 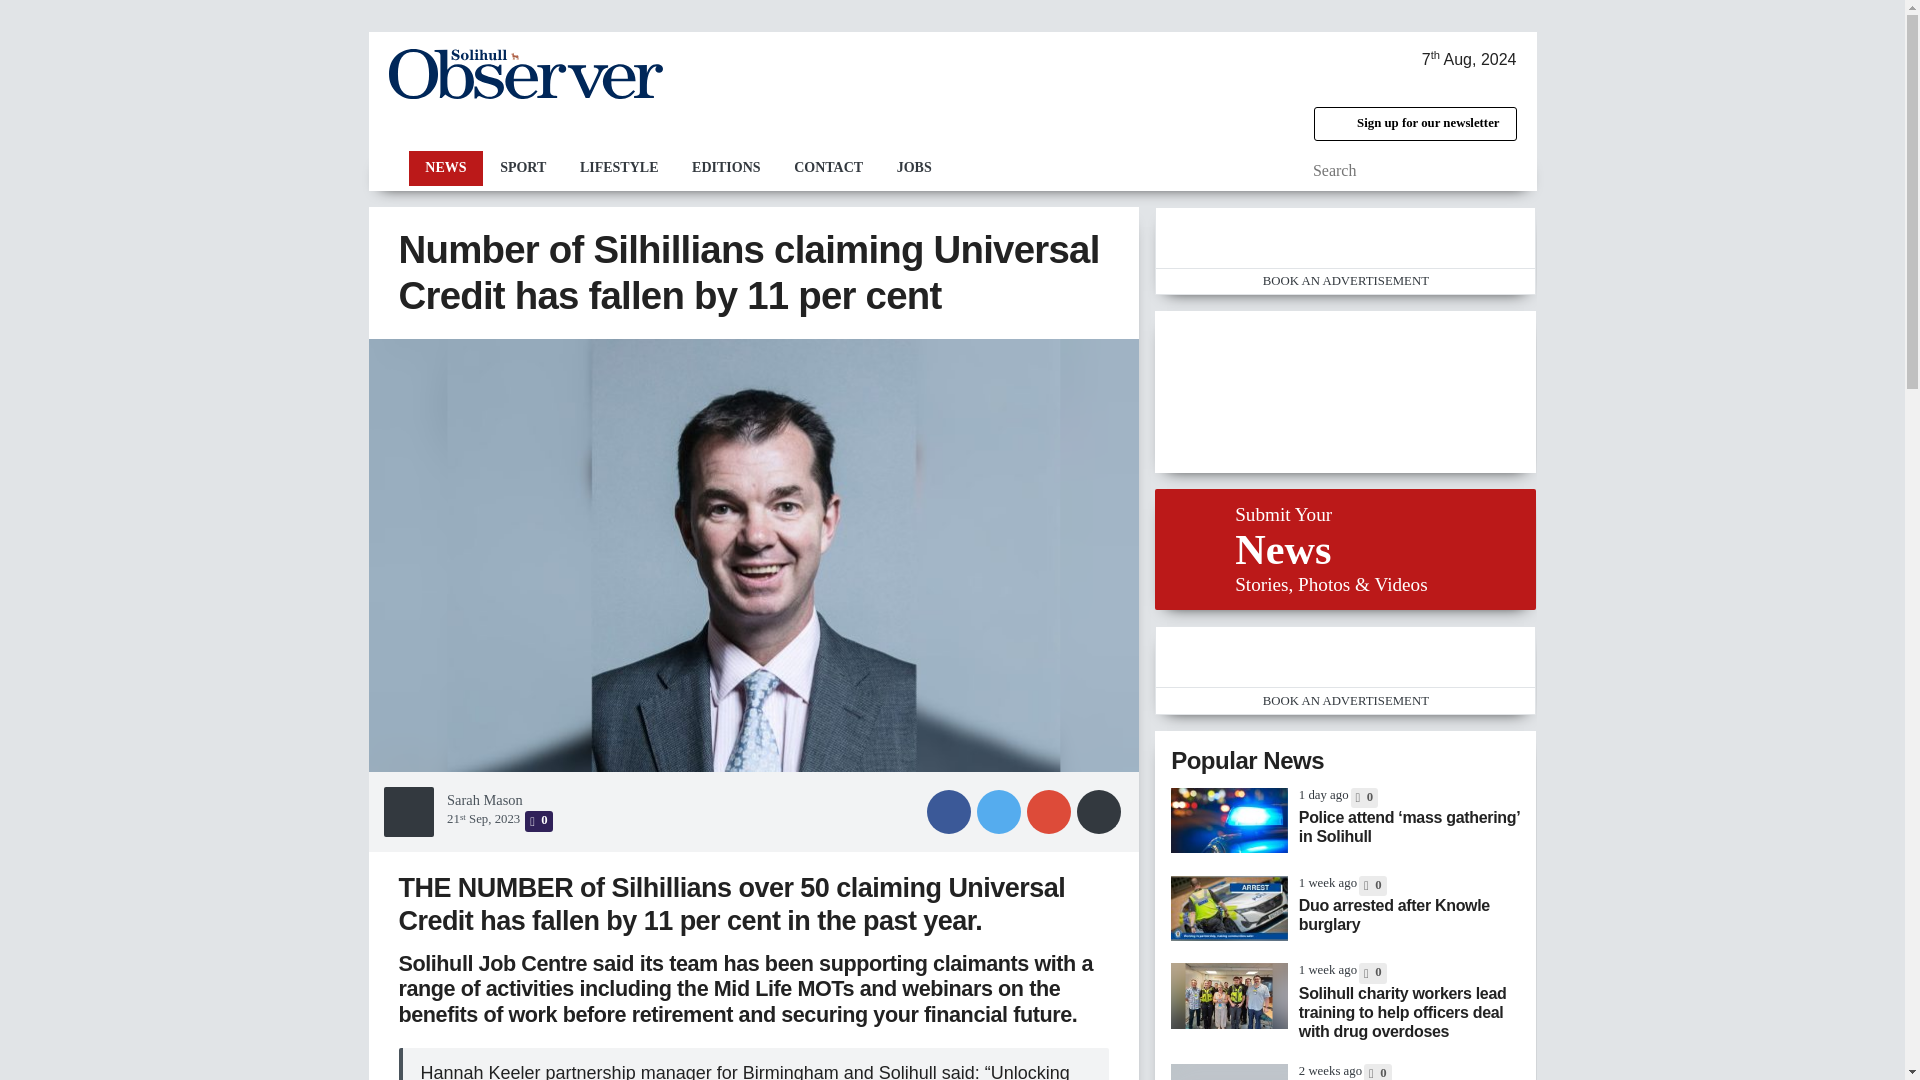 What do you see at coordinates (828, 168) in the screenshot?
I see `CONTACT` at bounding box center [828, 168].